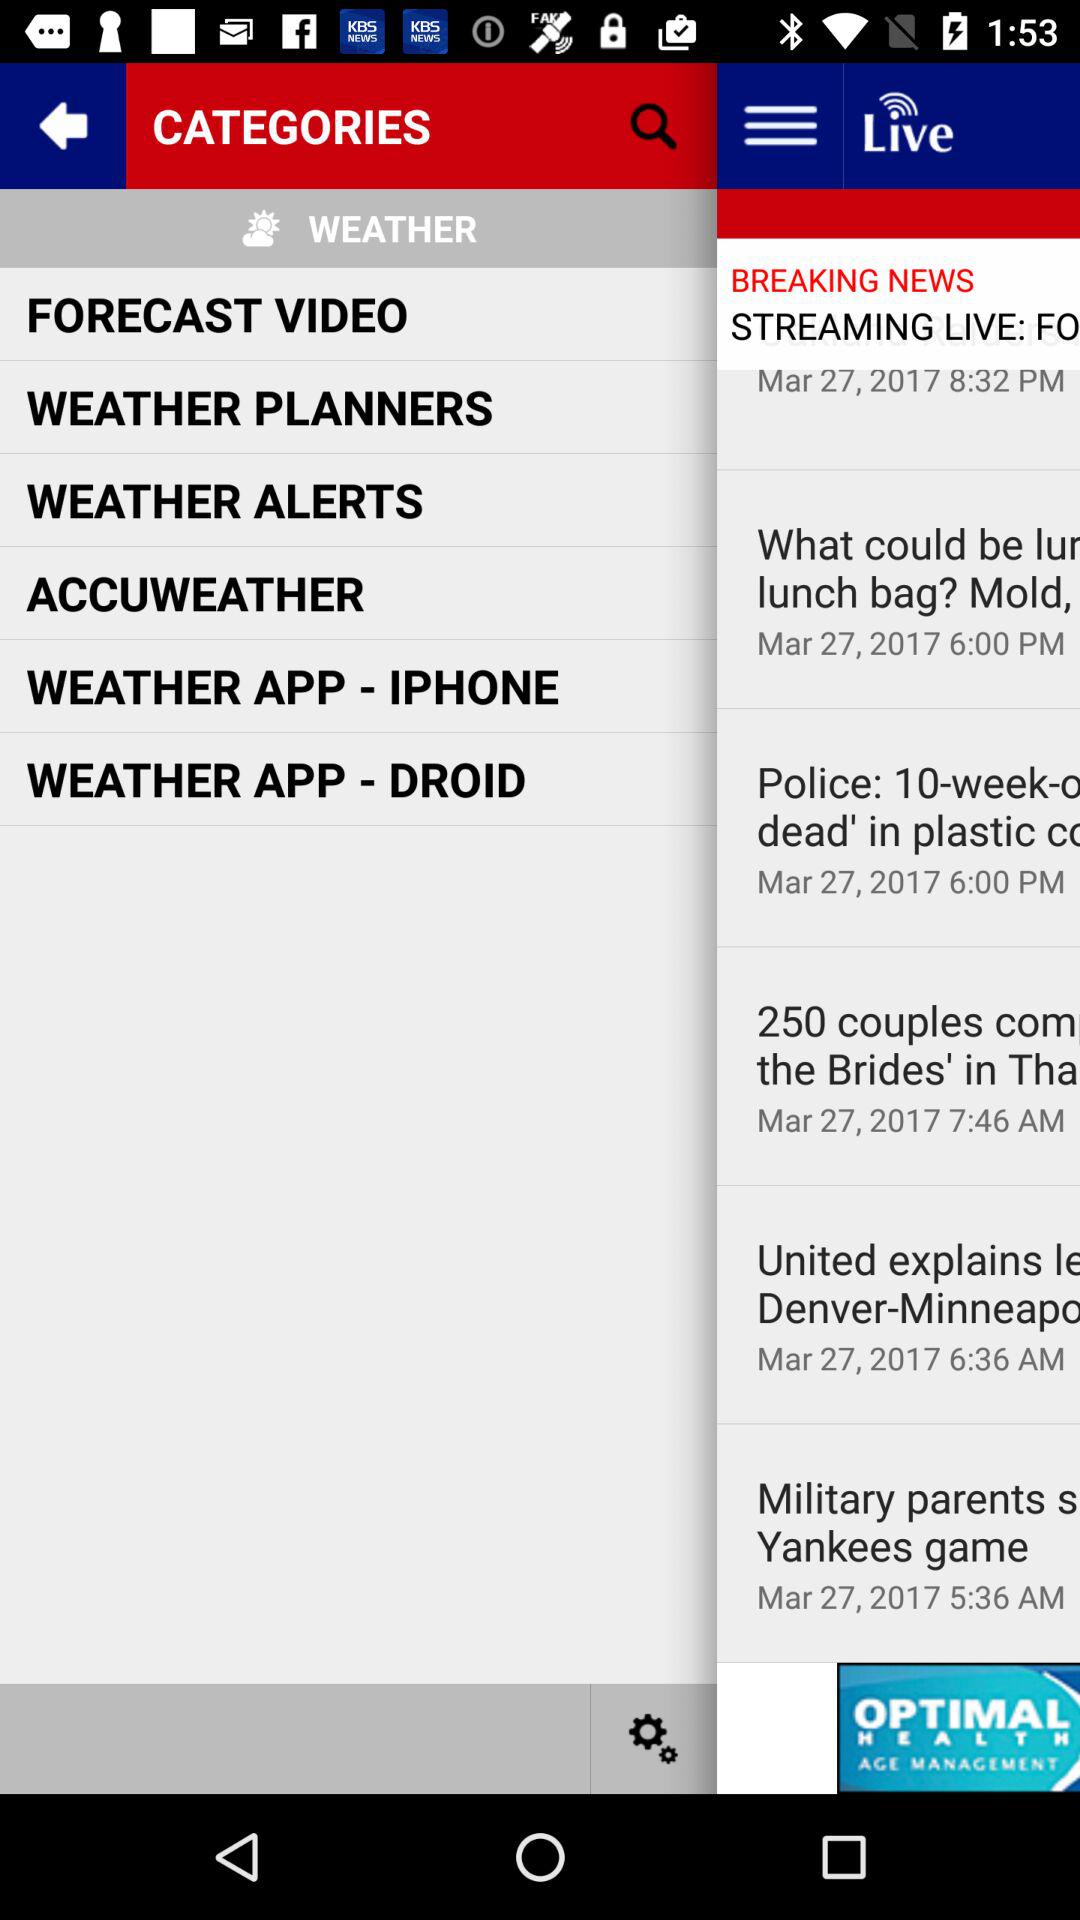 Image resolution: width=1080 pixels, height=1920 pixels. I want to click on select the icon above weather planners, so click(217, 313).